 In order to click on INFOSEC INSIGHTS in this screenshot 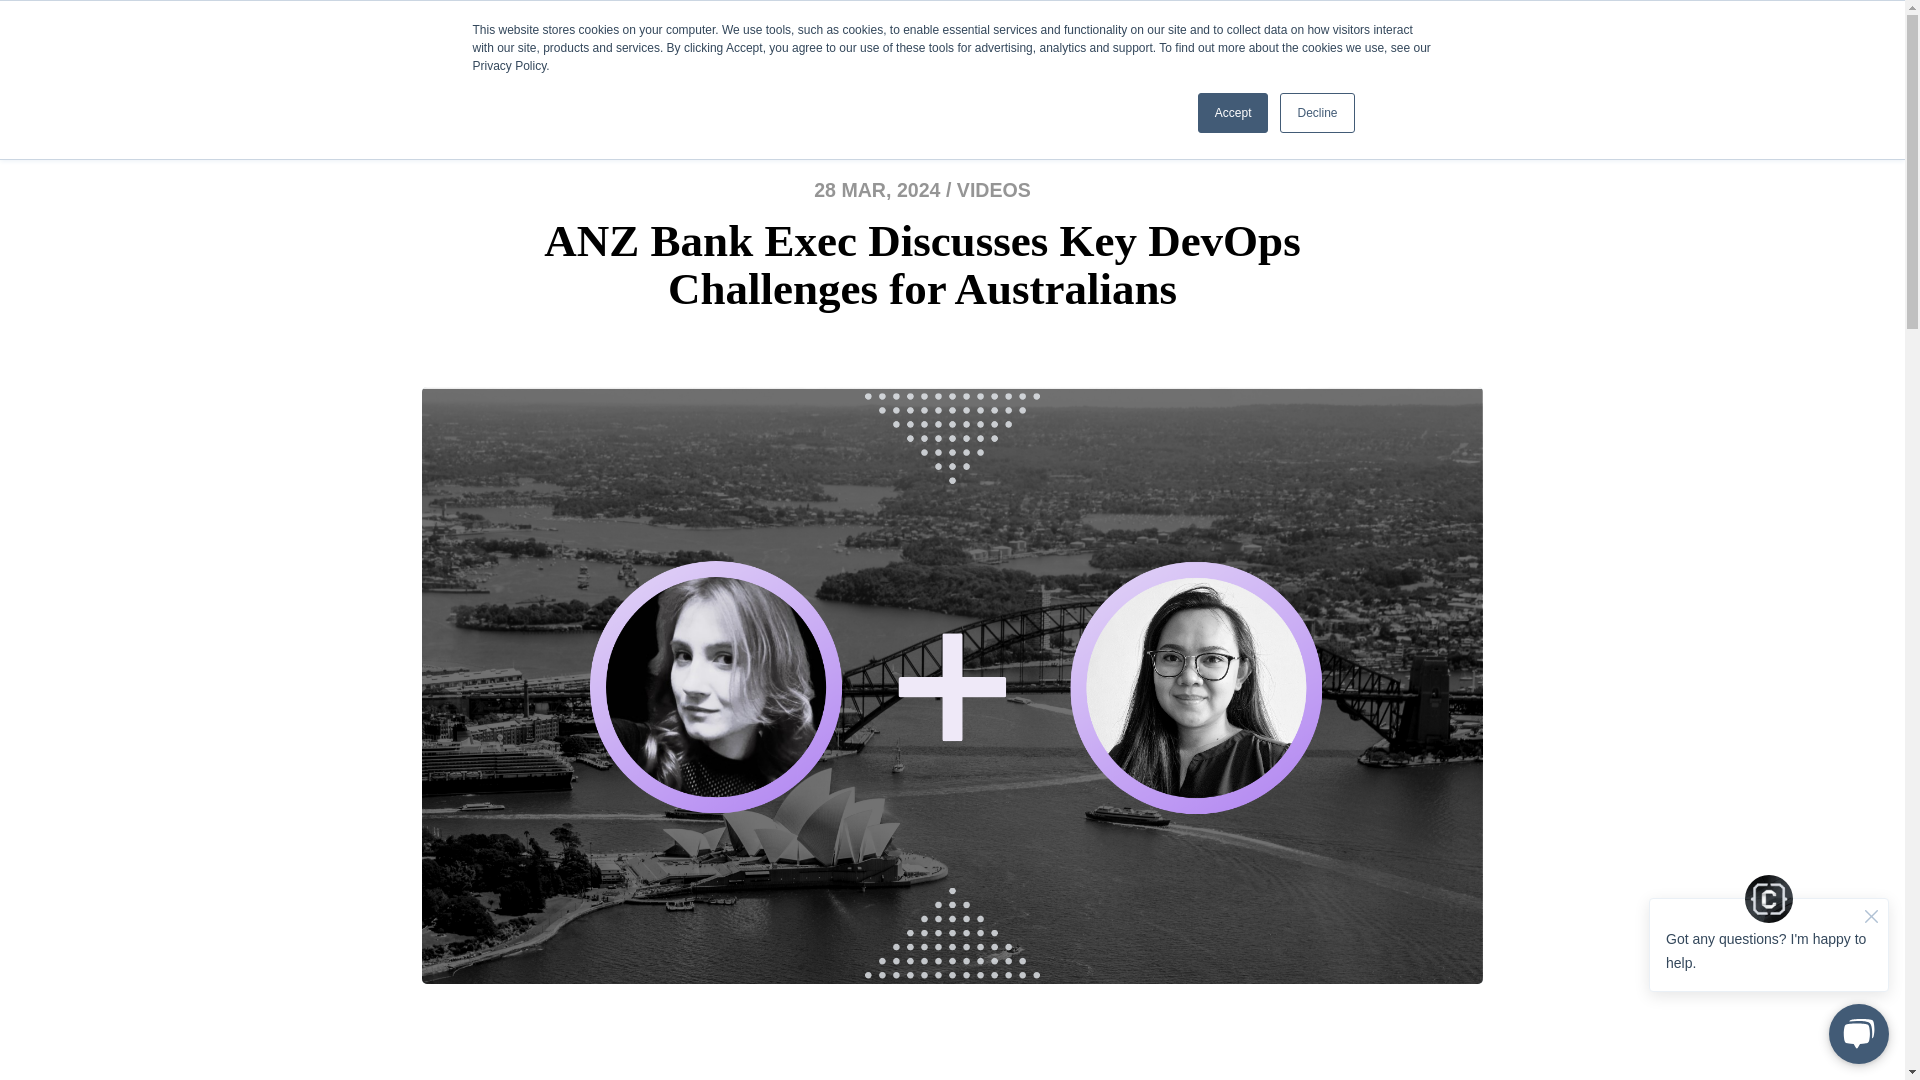, I will do `click(1224, 48)`.